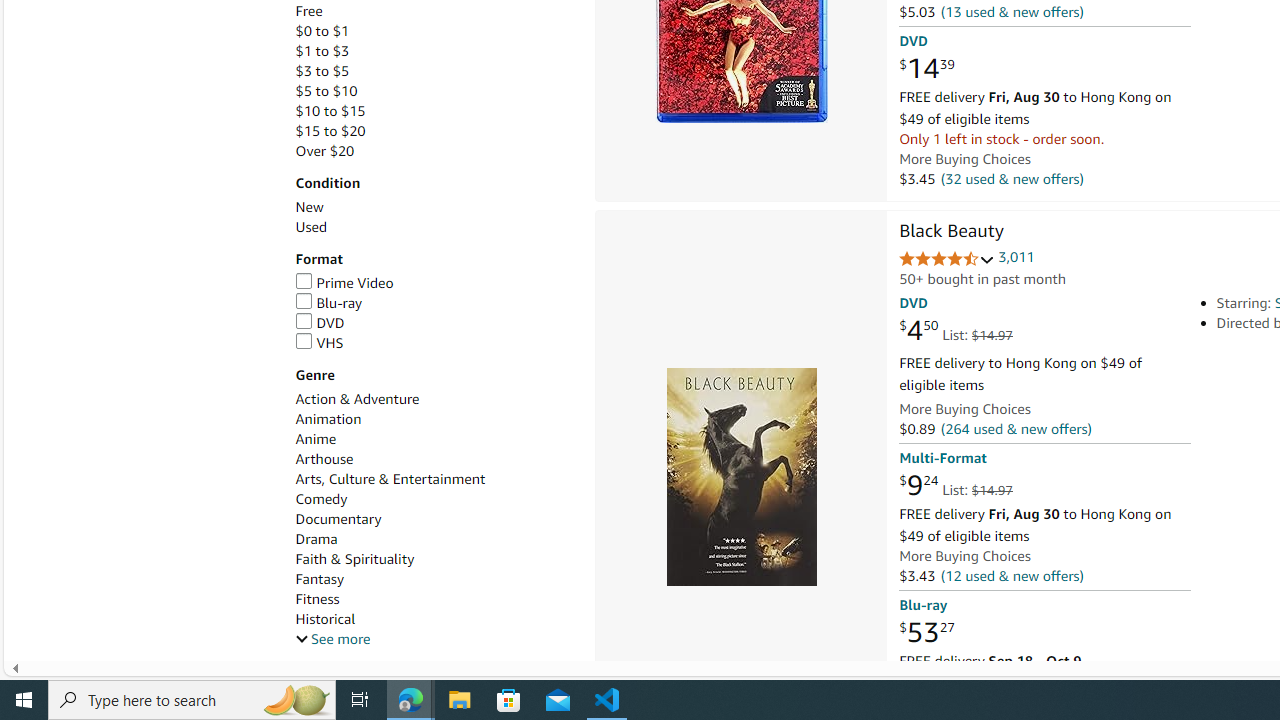  What do you see at coordinates (946, 260) in the screenshot?
I see `4.7 out of 5 stars` at bounding box center [946, 260].